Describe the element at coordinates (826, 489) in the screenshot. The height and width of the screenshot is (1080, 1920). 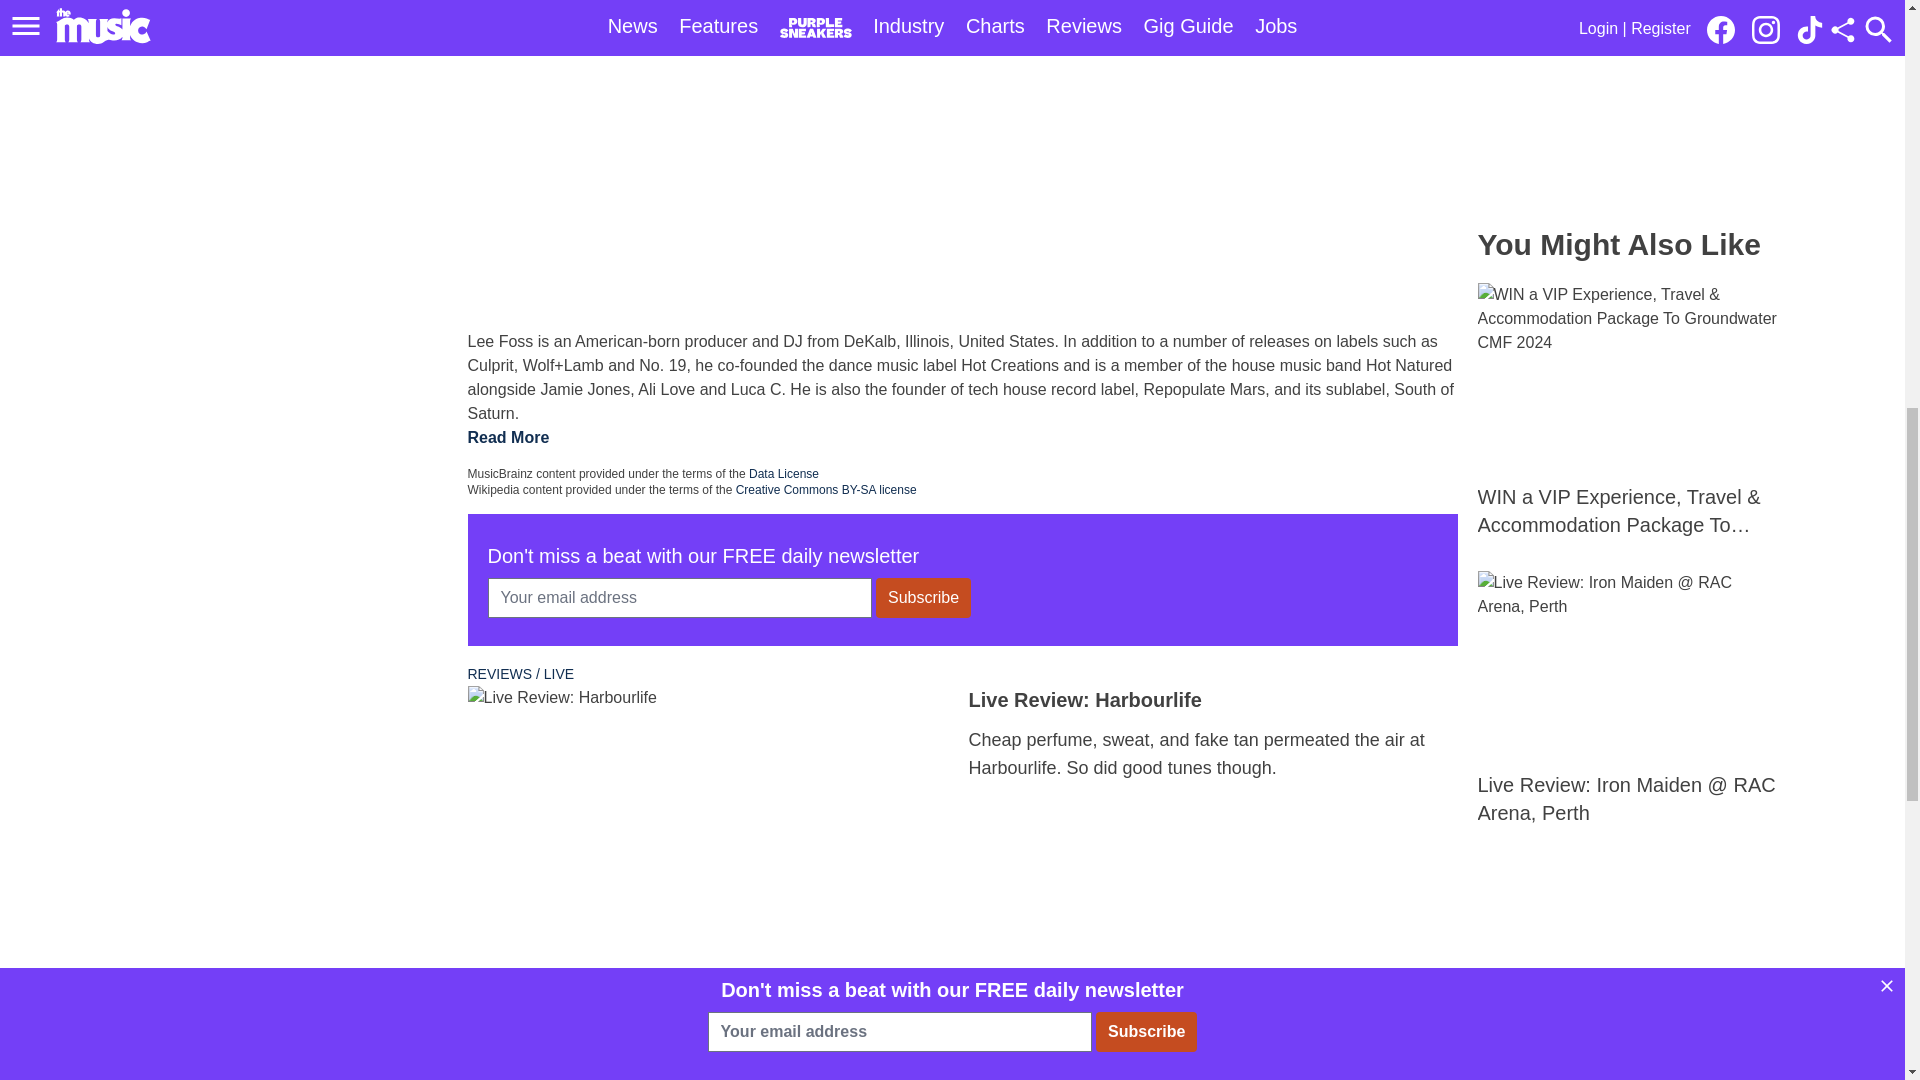
I see `Creative Commons BY-SA license` at that location.